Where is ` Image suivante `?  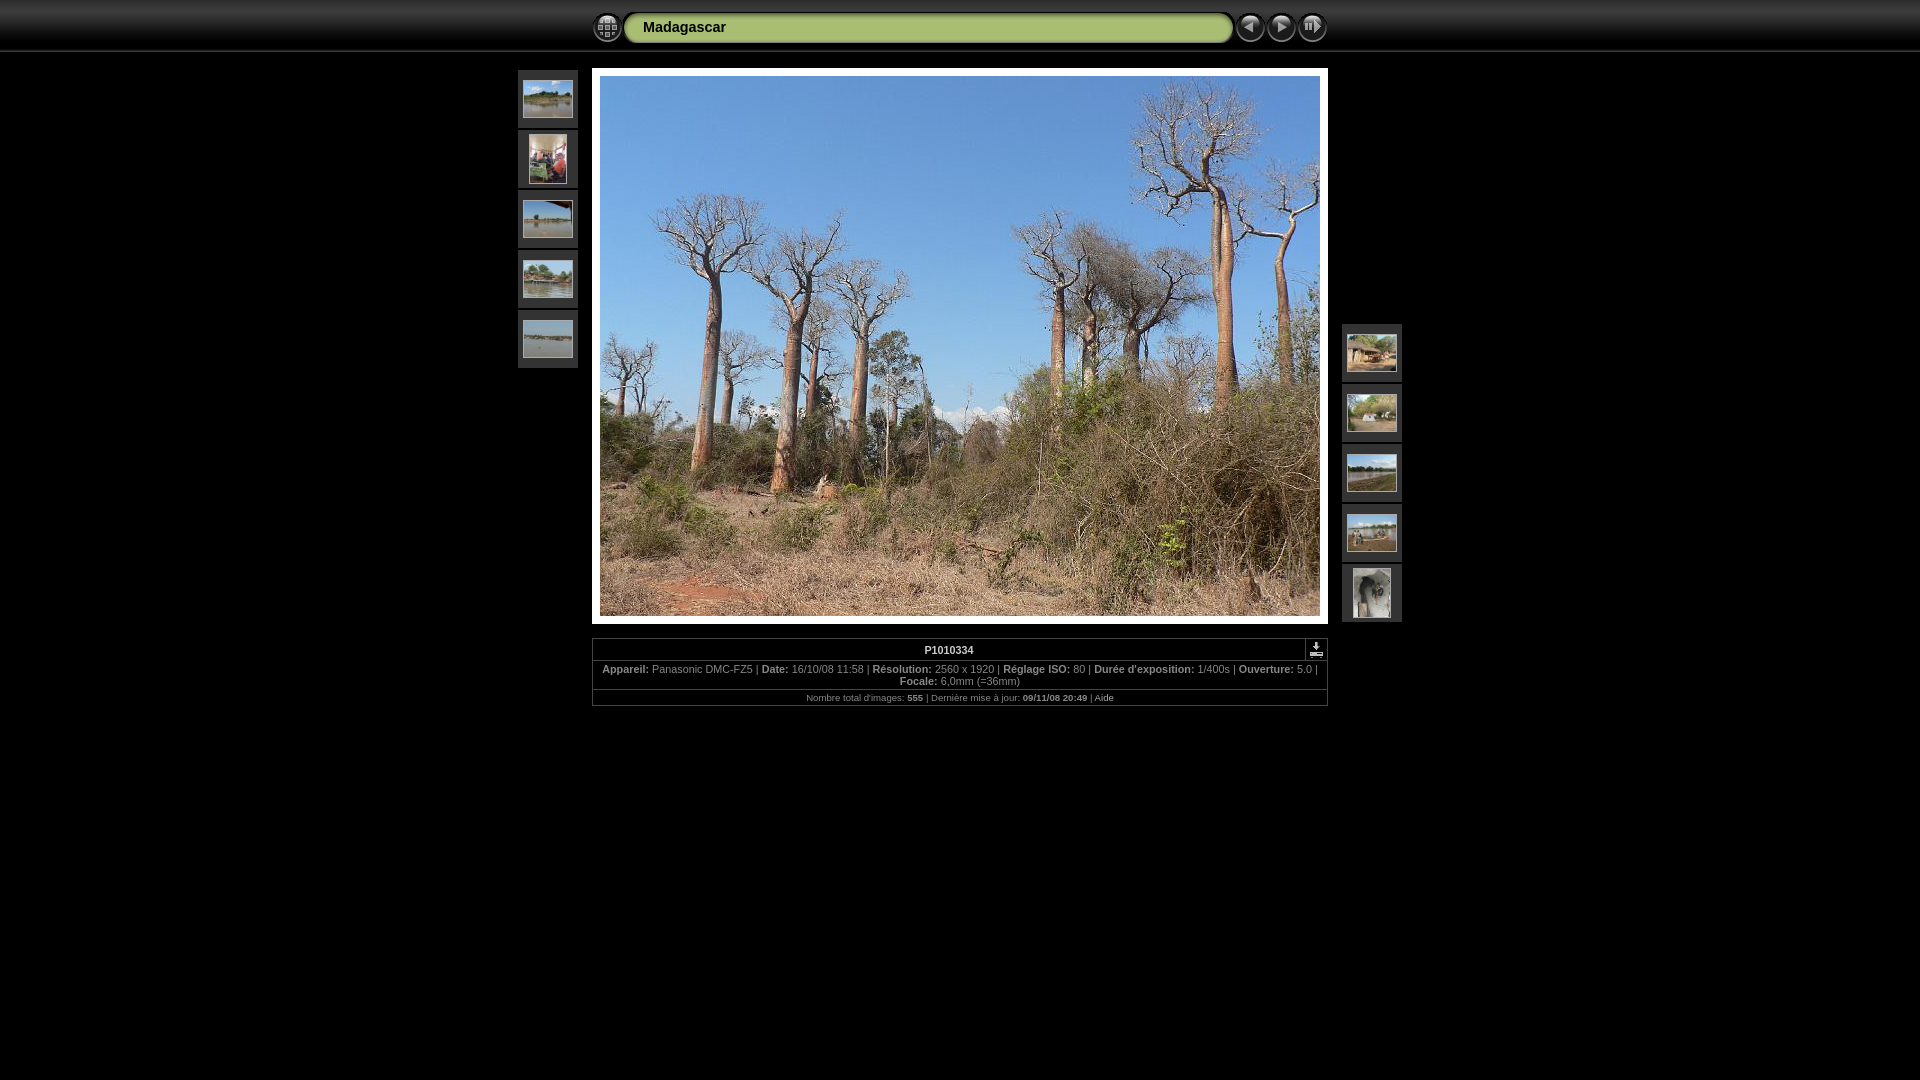  Image suivante  is located at coordinates (1282, 28).